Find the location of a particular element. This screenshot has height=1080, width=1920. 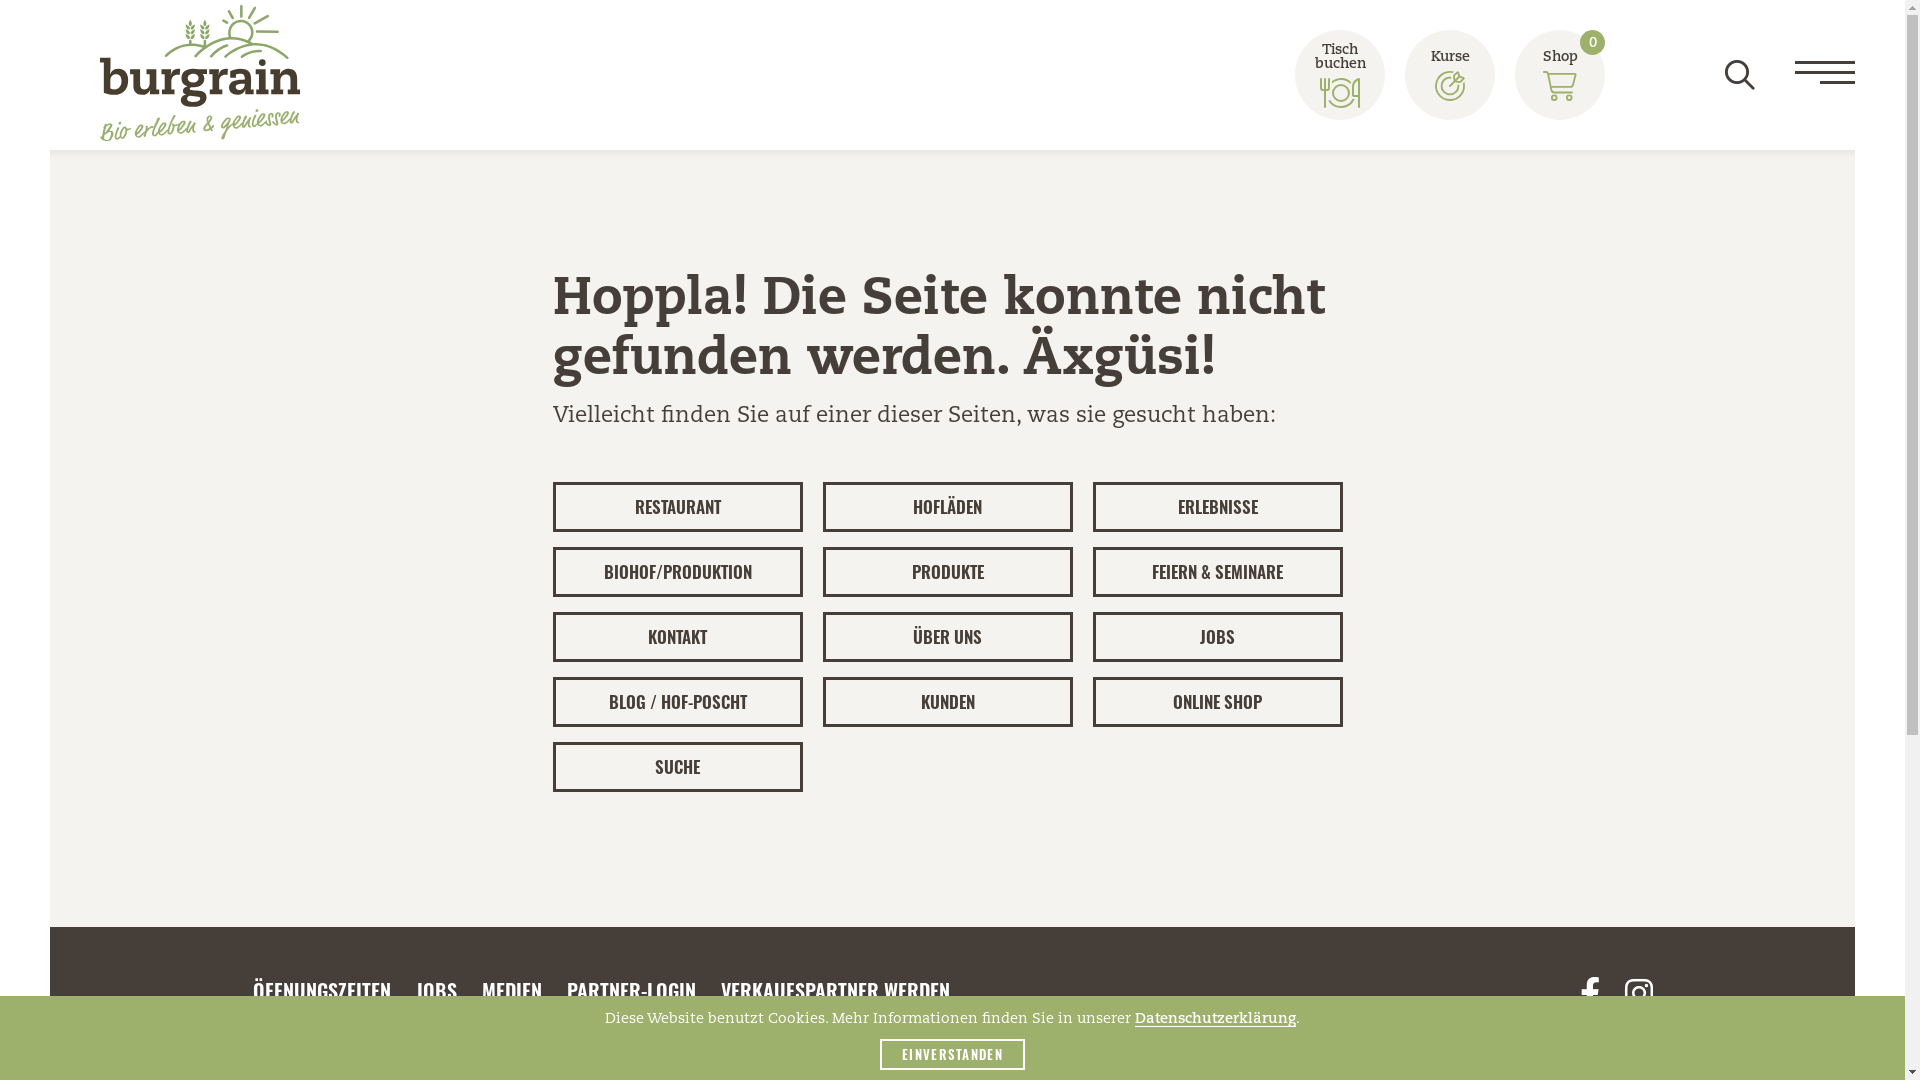

Agrovision Burgrain AG @ Instagram is located at coordinates (1638, 996).